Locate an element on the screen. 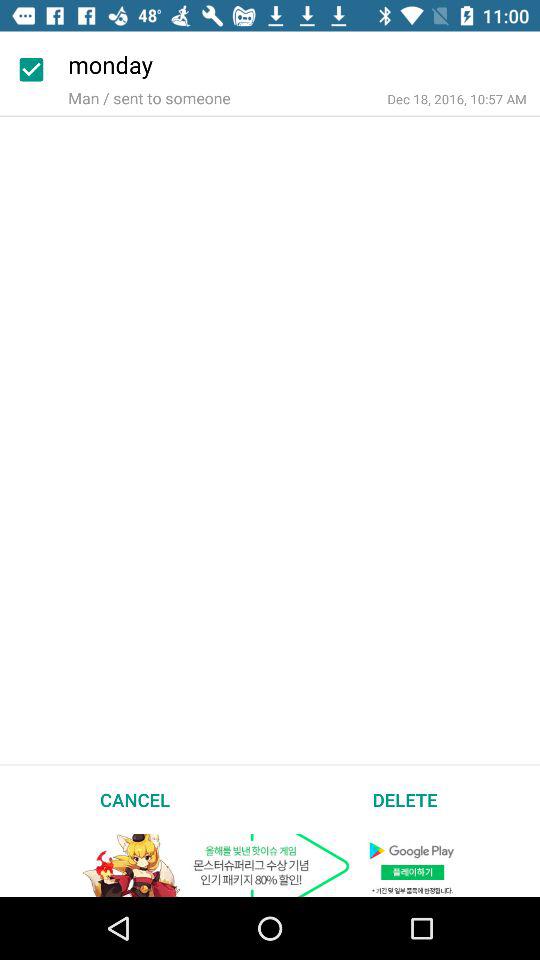  flip until dec 18 2016 icon is located at coordinates (456, 98).